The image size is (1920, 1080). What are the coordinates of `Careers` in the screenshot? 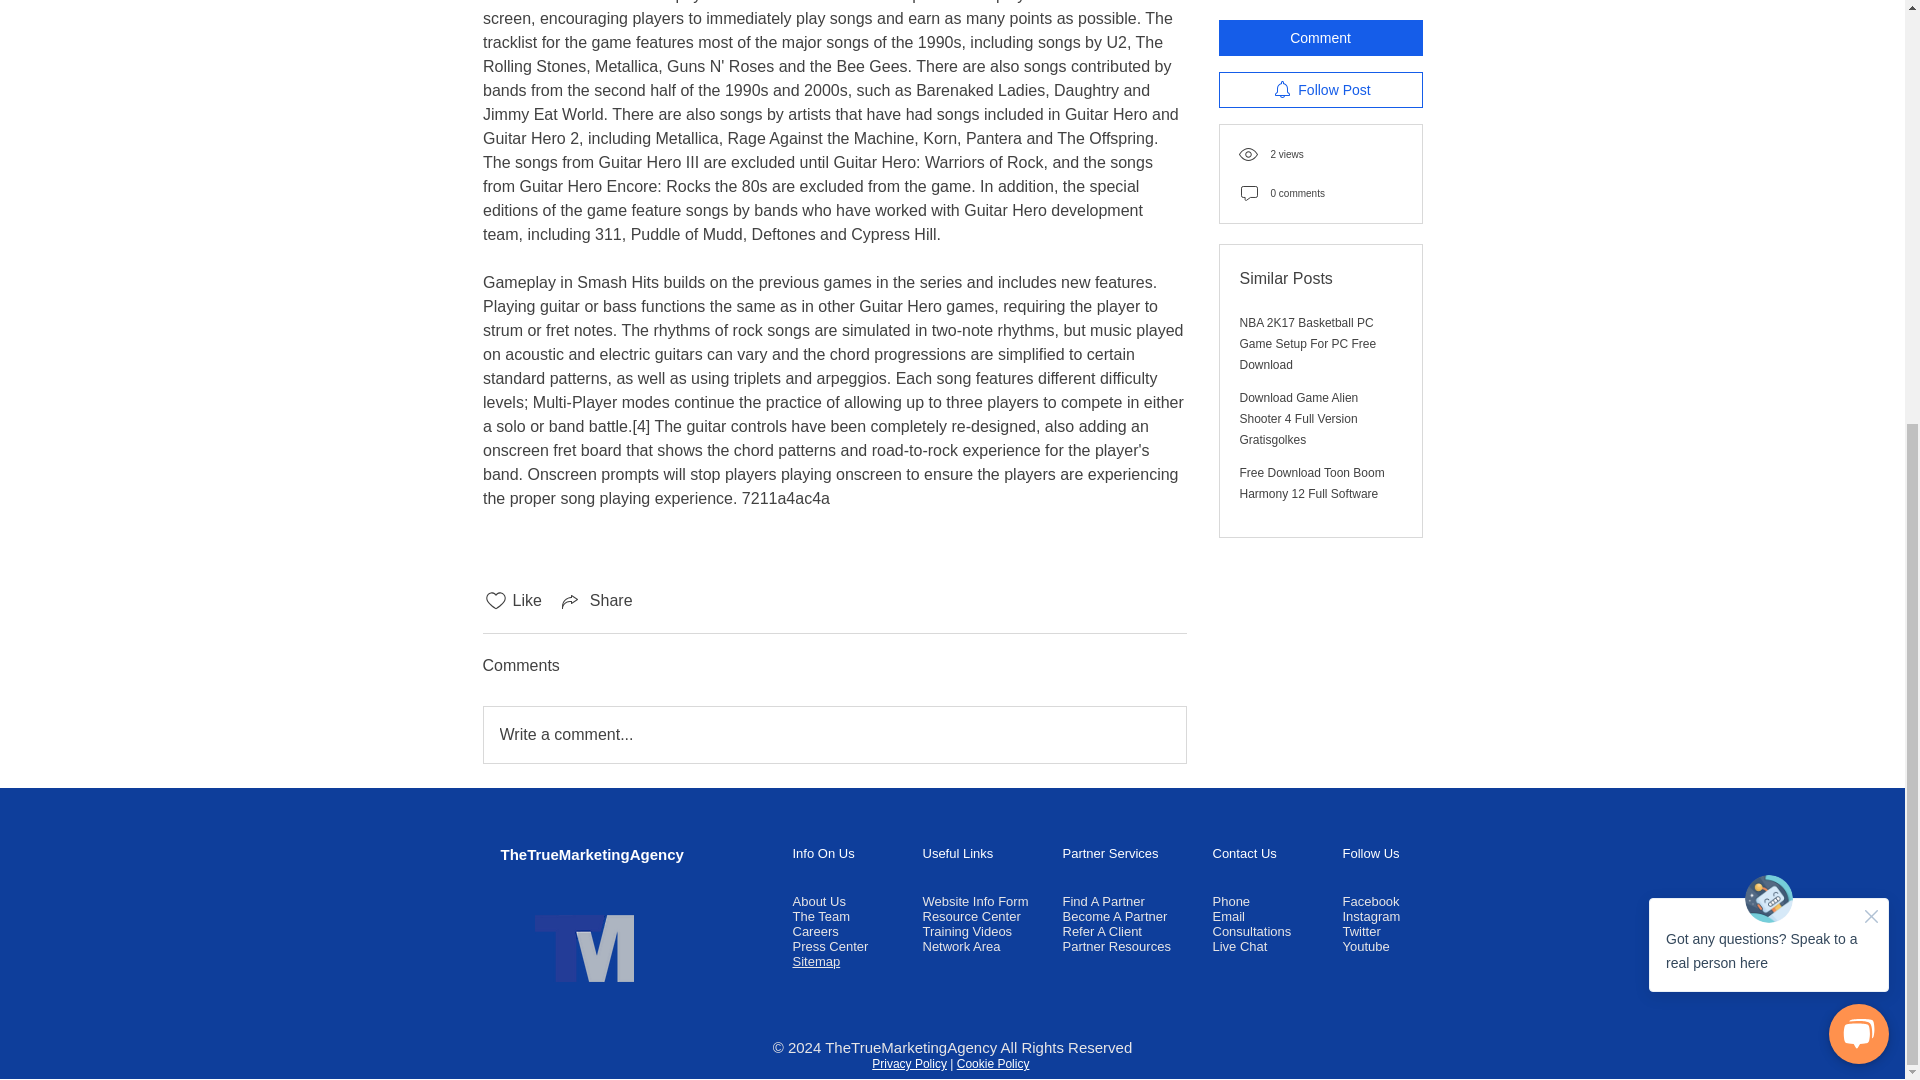 It's located at (814, 931).